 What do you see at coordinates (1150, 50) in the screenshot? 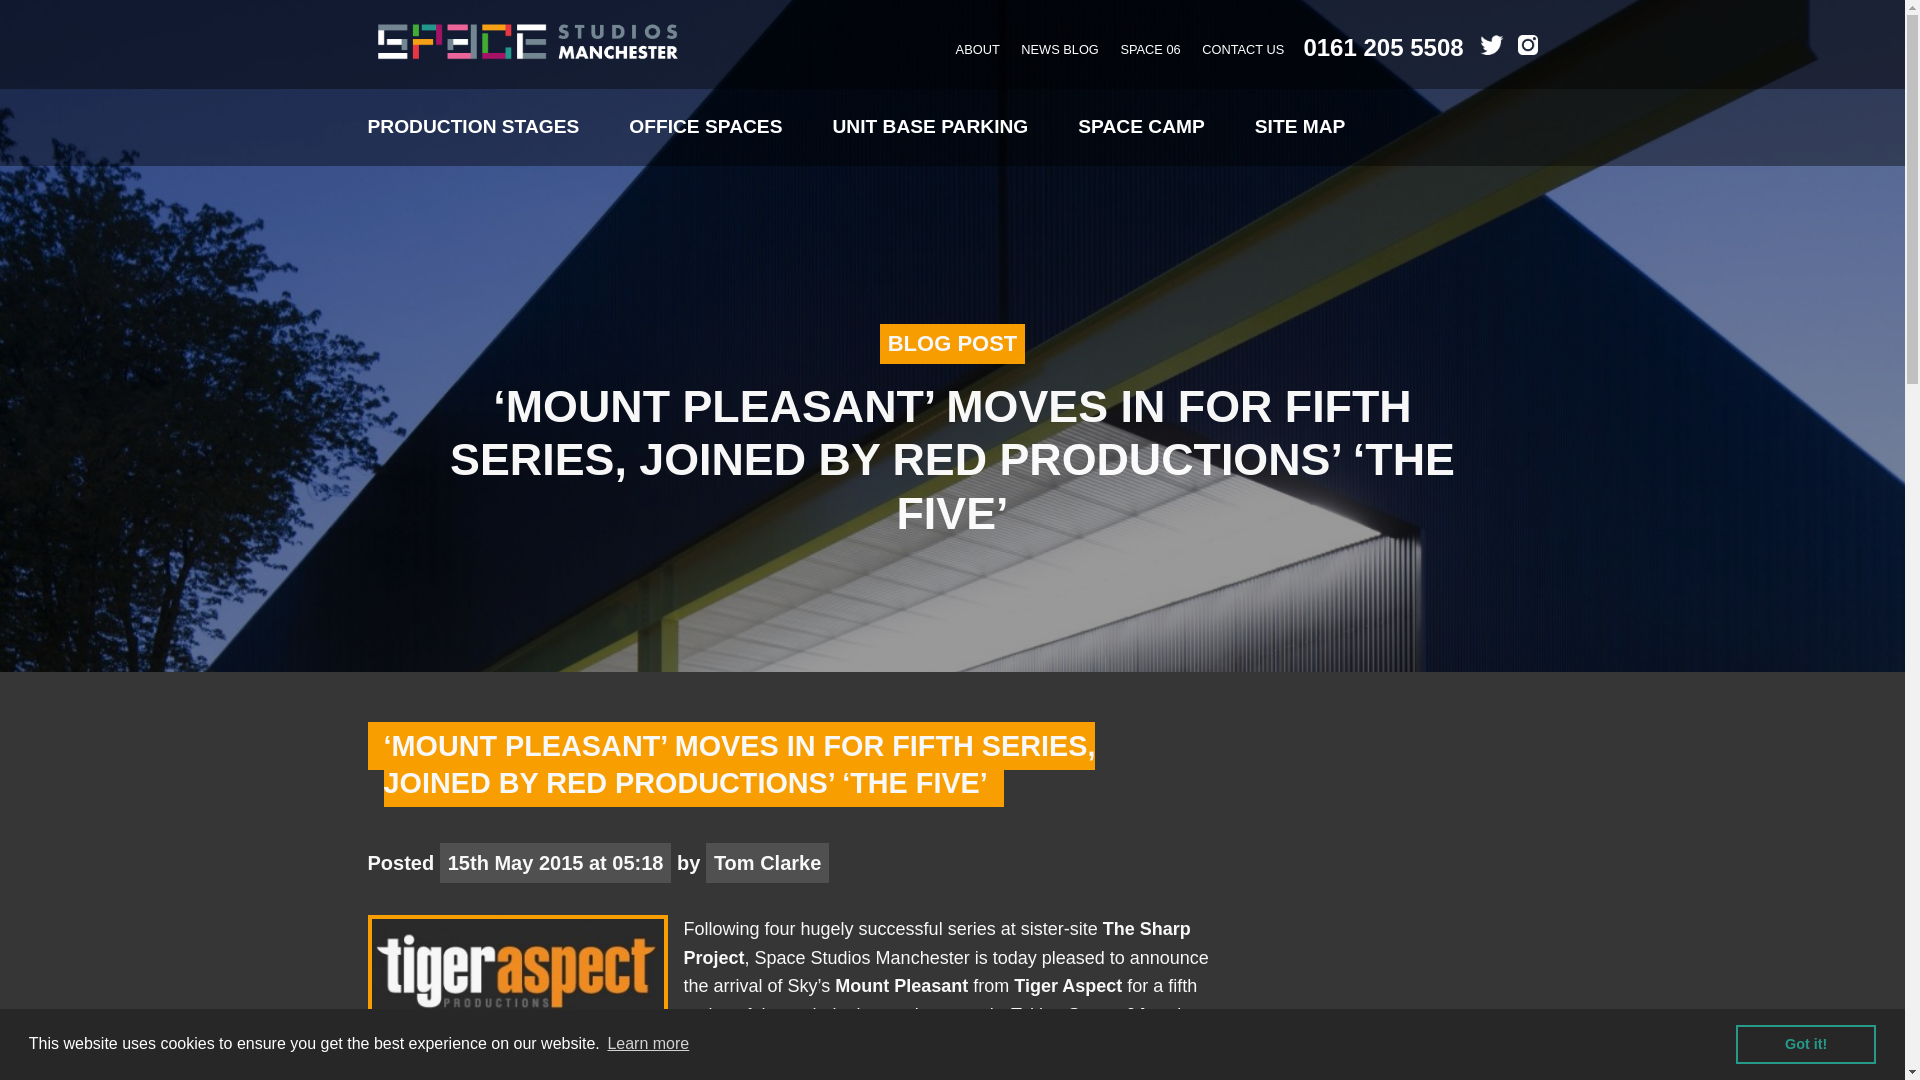
I see `SPACE 06` at bounding box center [1150, 50].